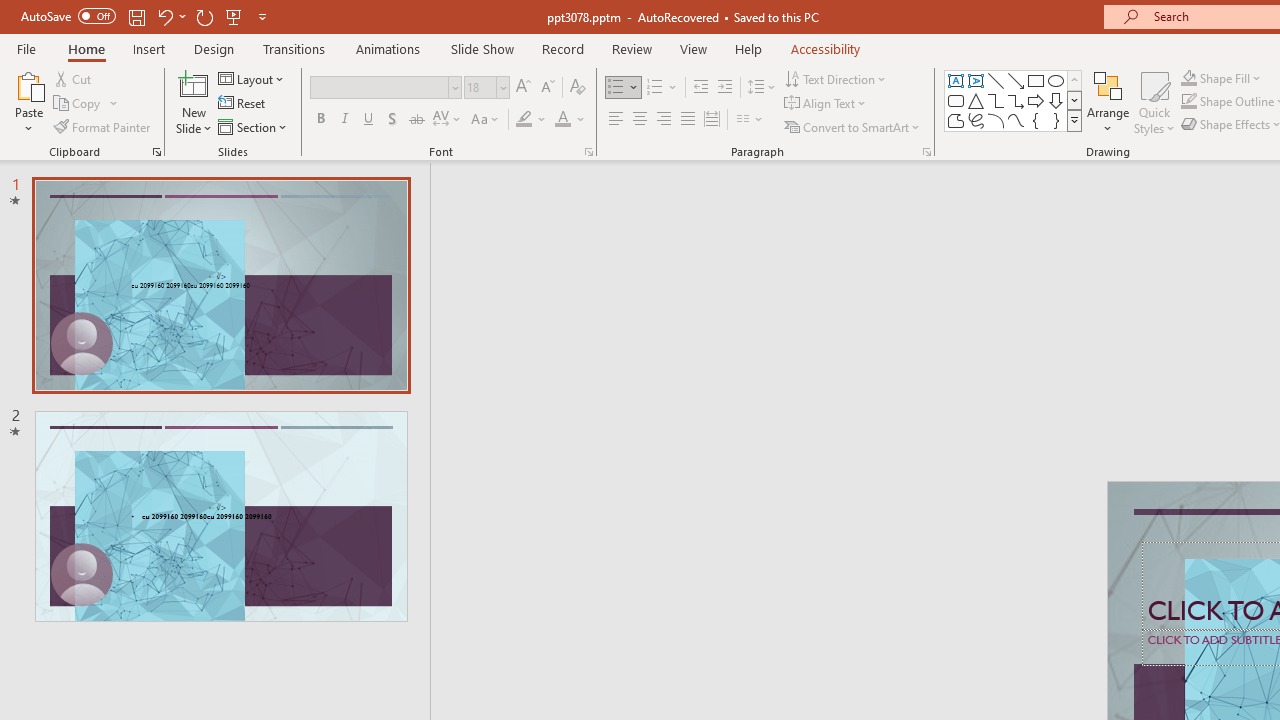 Image resolution: width=1280 pixels, height=720 pixels. I want to click on Align Left, so click(616, 120).